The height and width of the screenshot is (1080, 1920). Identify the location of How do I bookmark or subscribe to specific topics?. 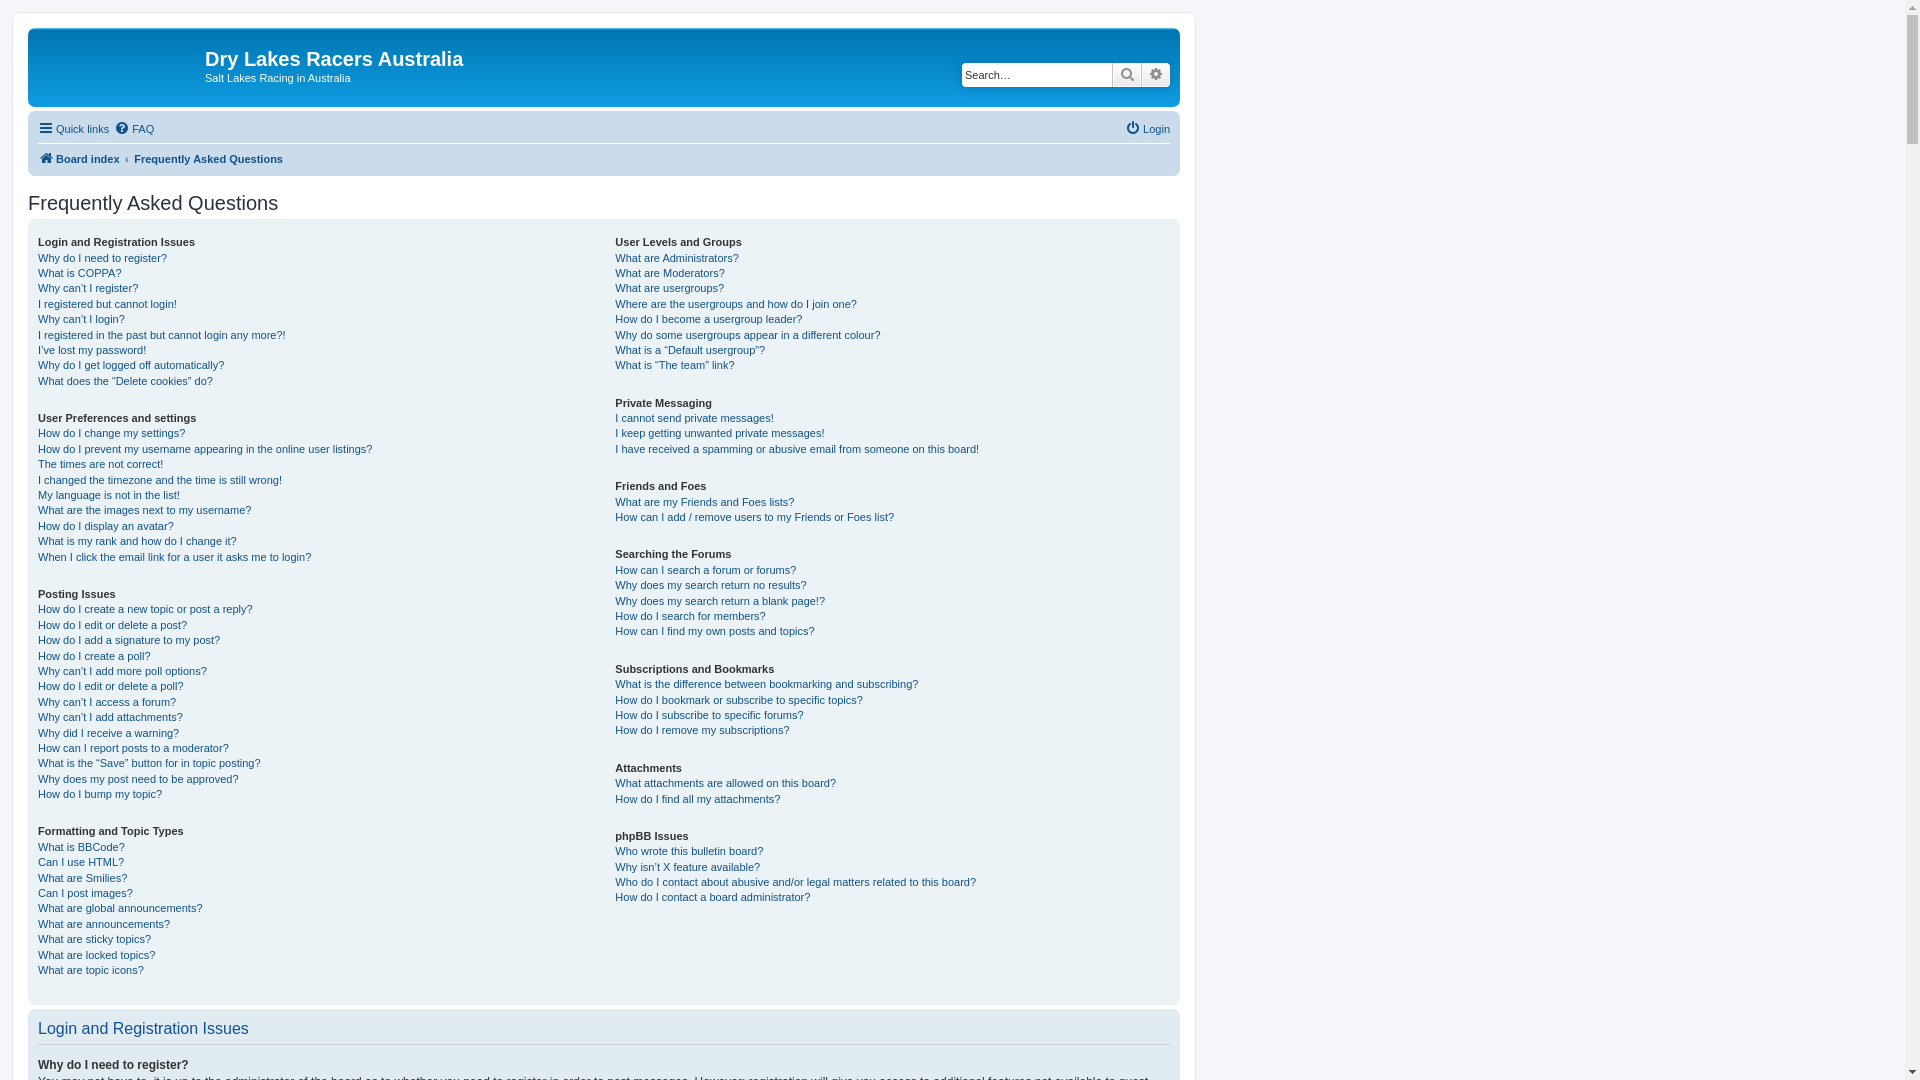
(739, 700).